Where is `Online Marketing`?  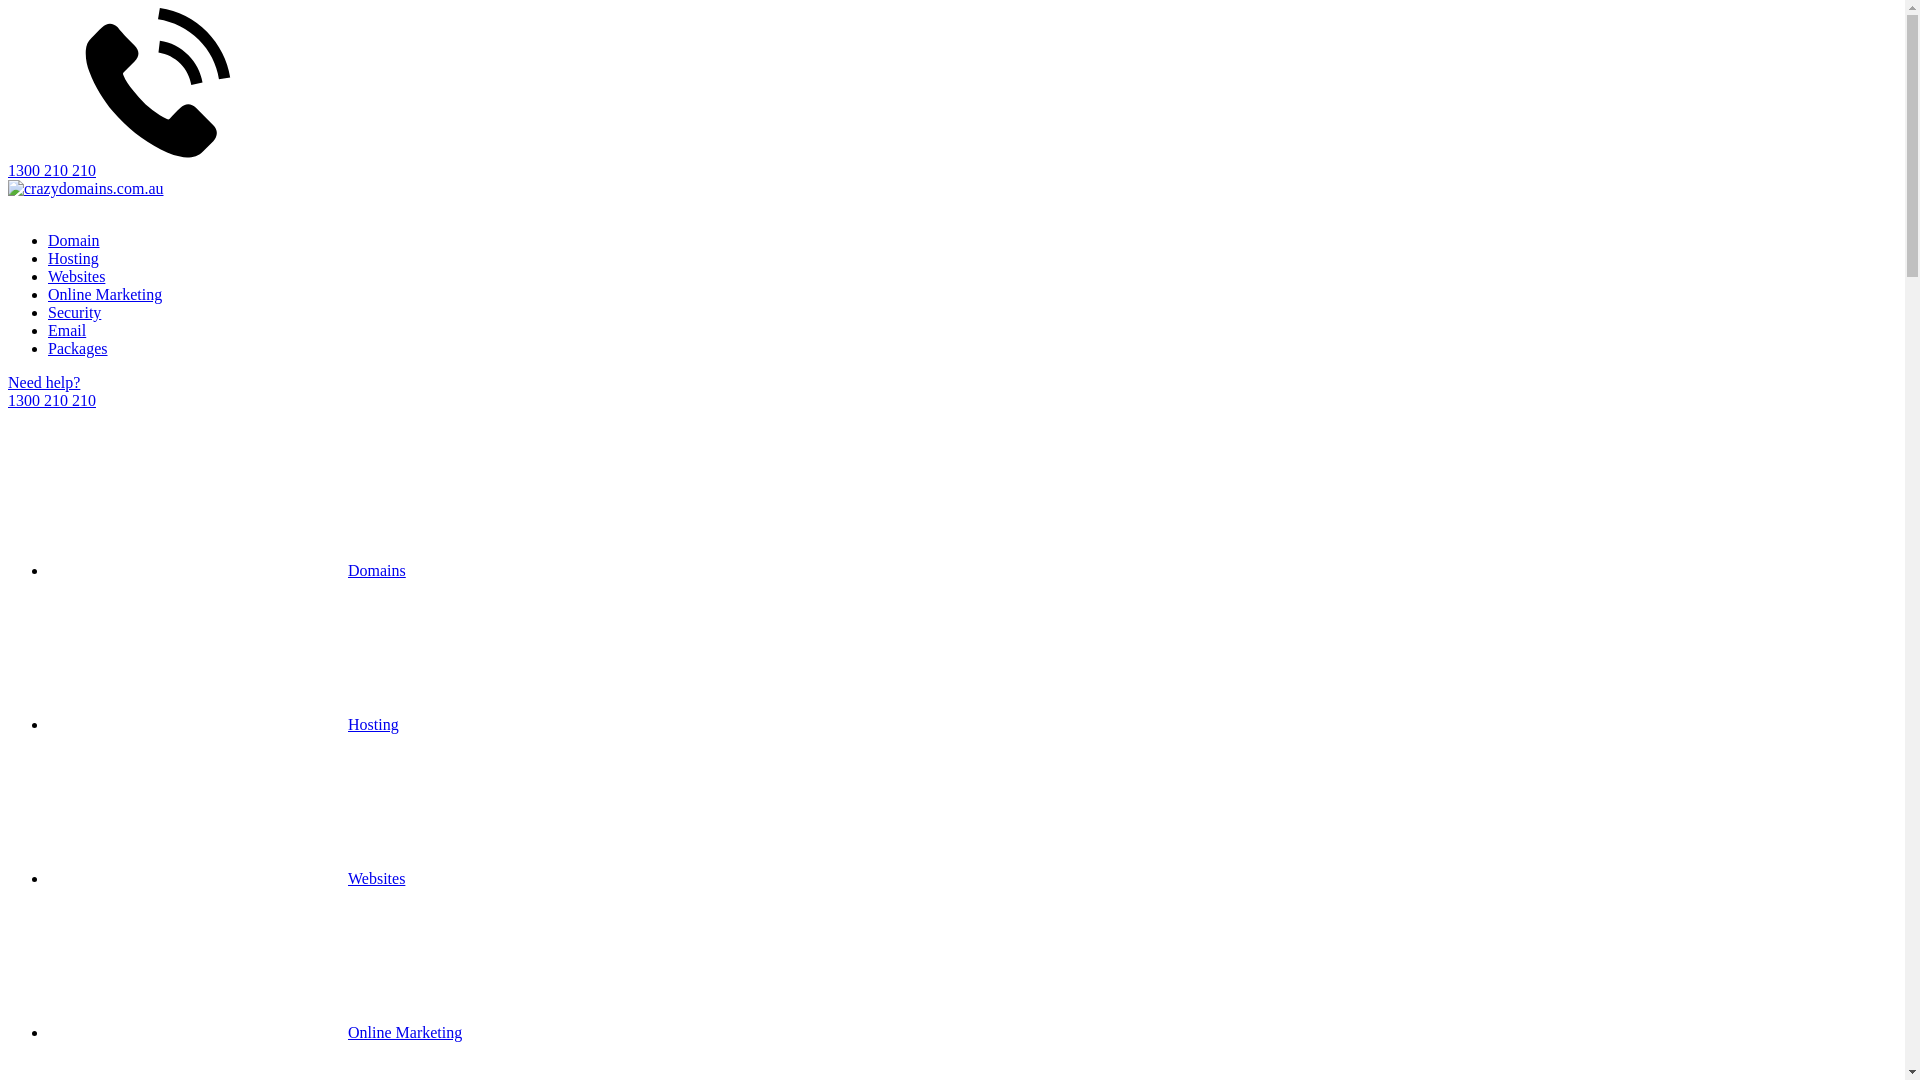
Online Marketing is located at coordinates (105, 294).